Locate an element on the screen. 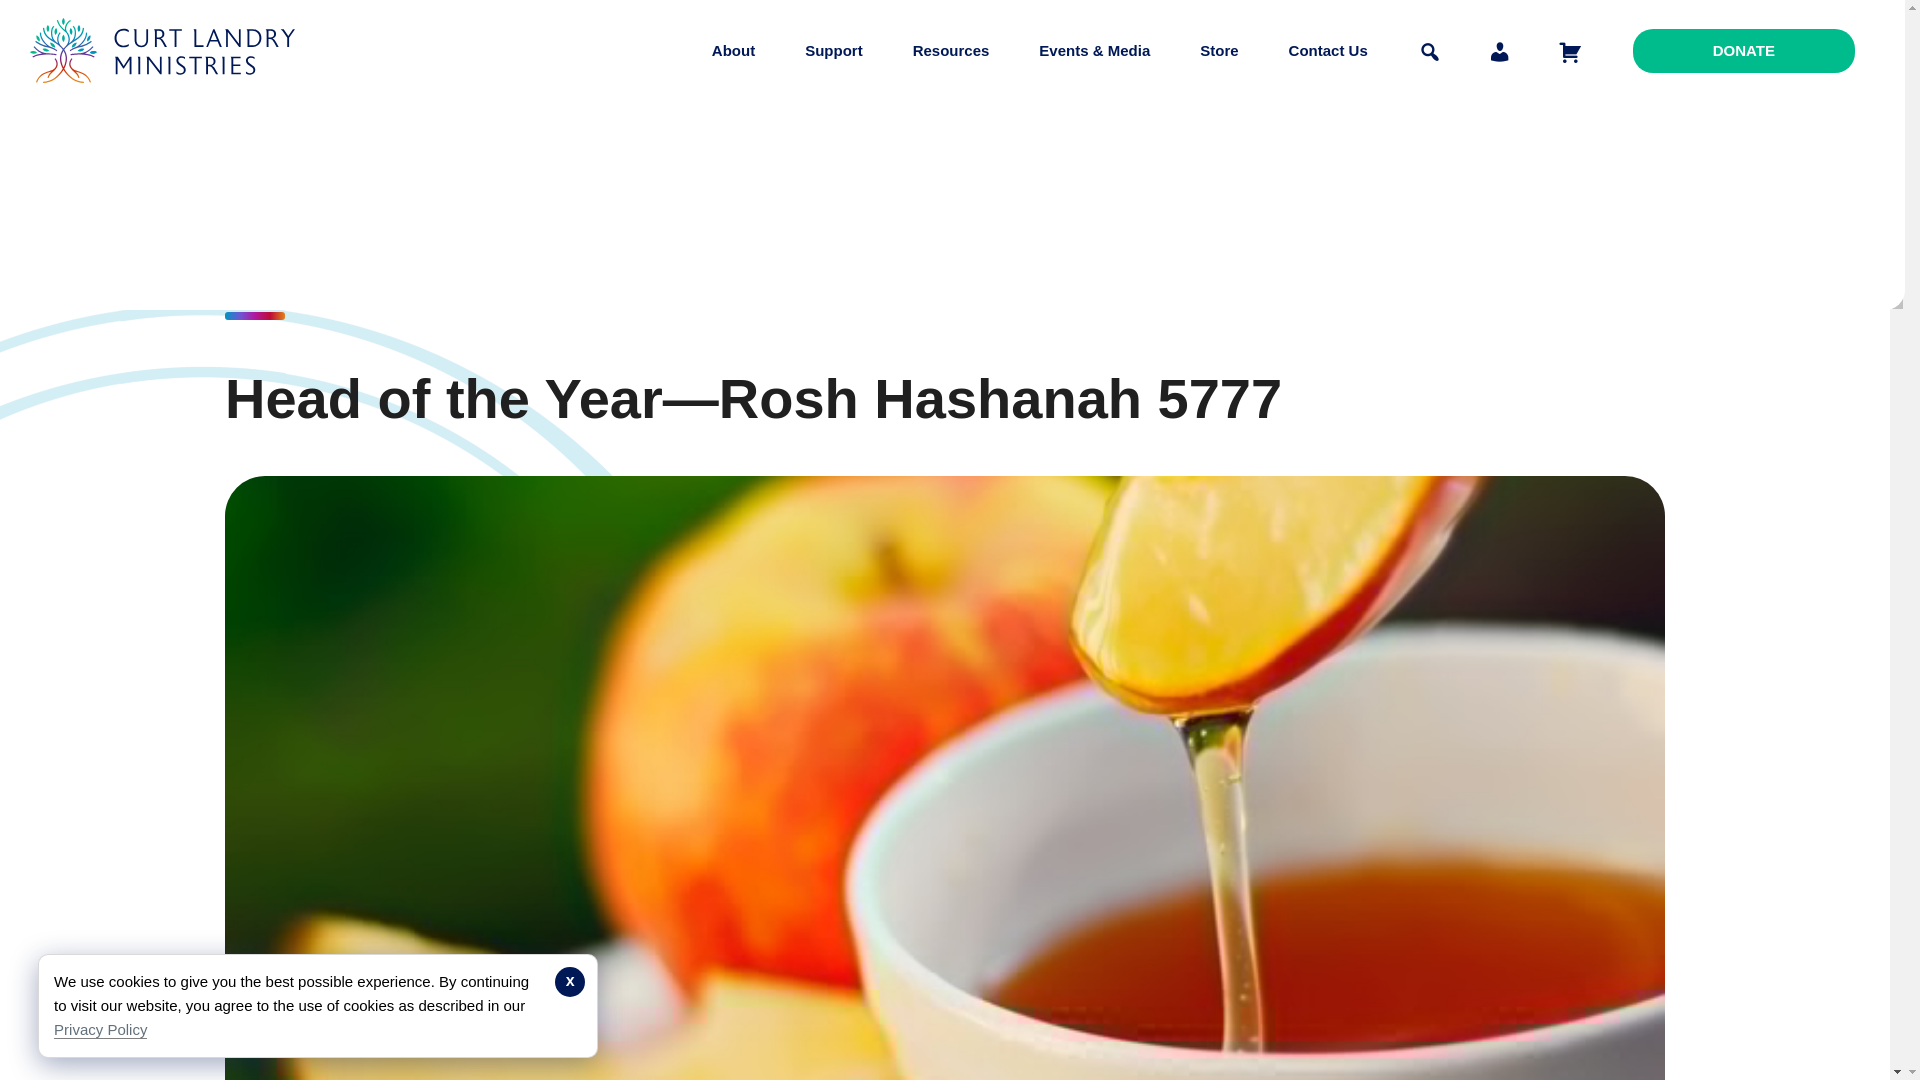 This screenshot has height=1080, width=1920. Resources is located at coordinates (951, 50).